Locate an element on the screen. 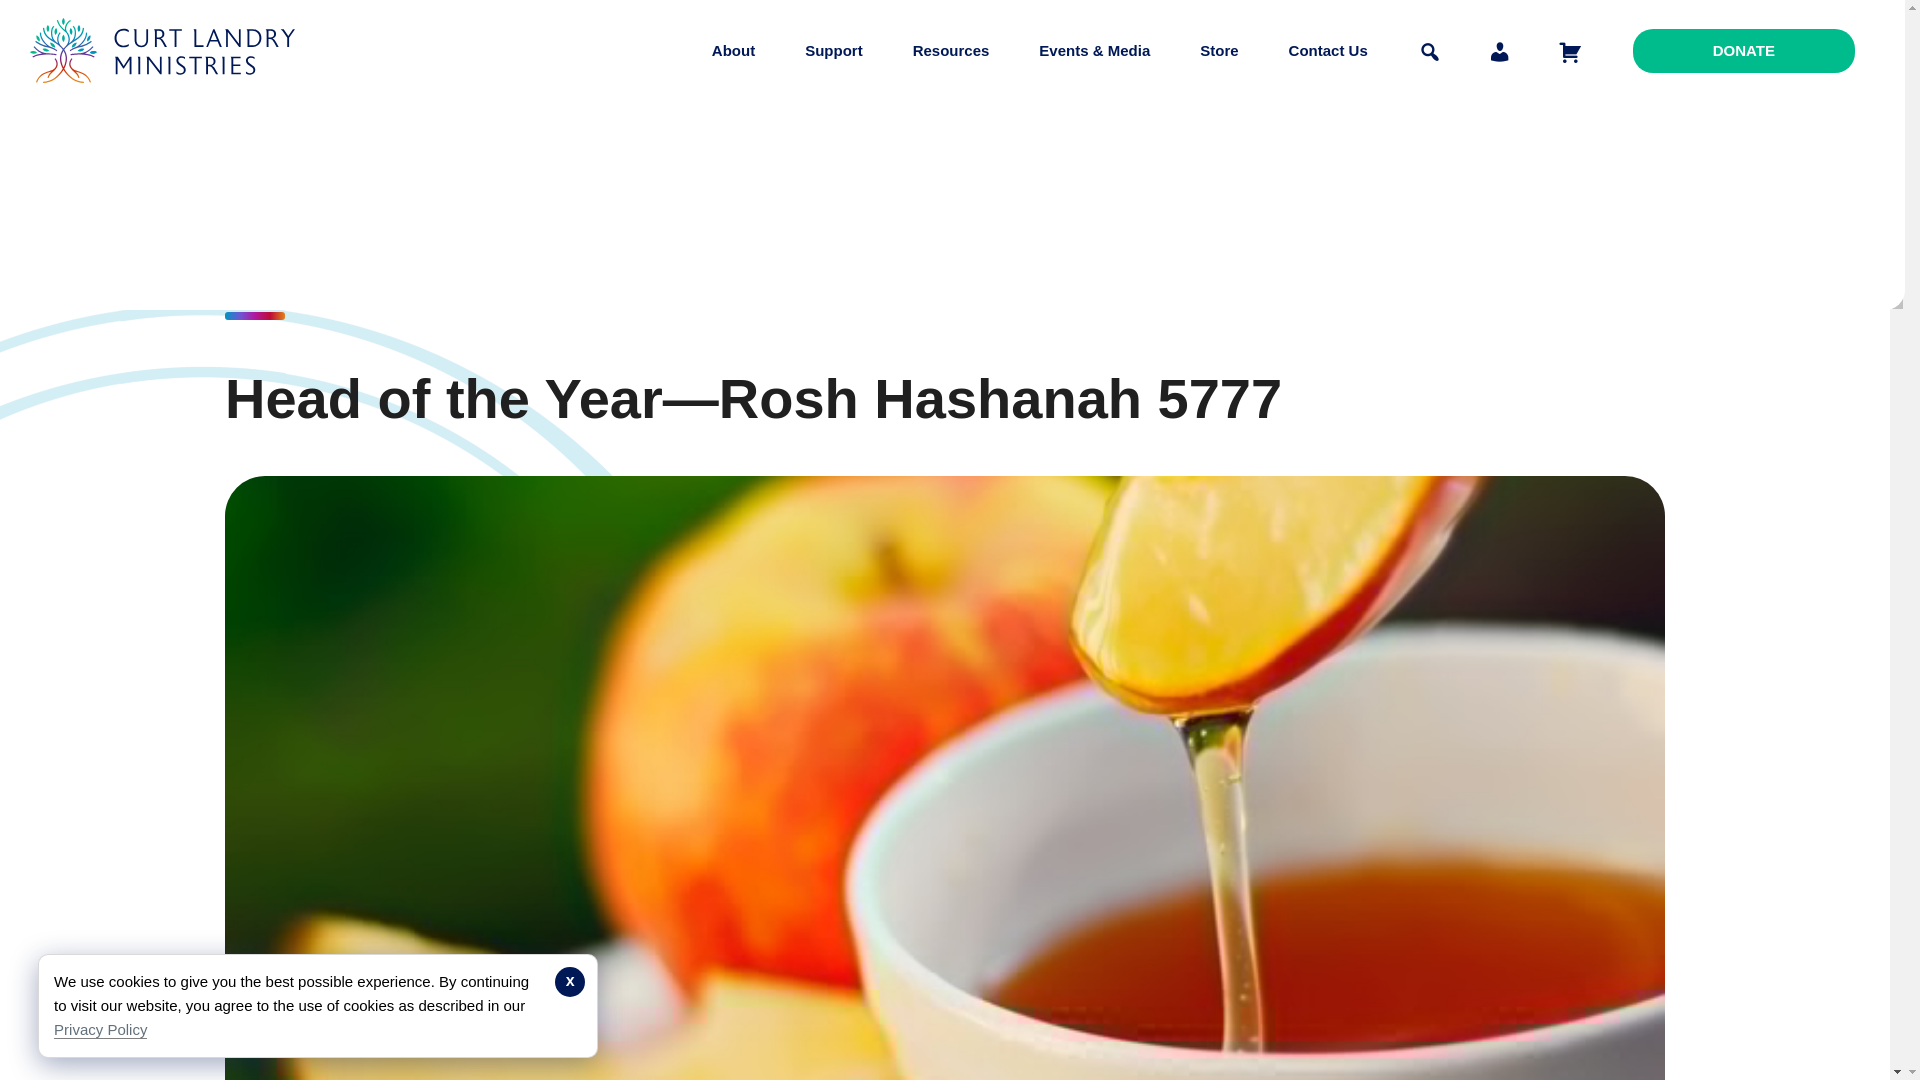 This screenshot has height=1080, width=1920. Resources is located at coordinates (951, 50).